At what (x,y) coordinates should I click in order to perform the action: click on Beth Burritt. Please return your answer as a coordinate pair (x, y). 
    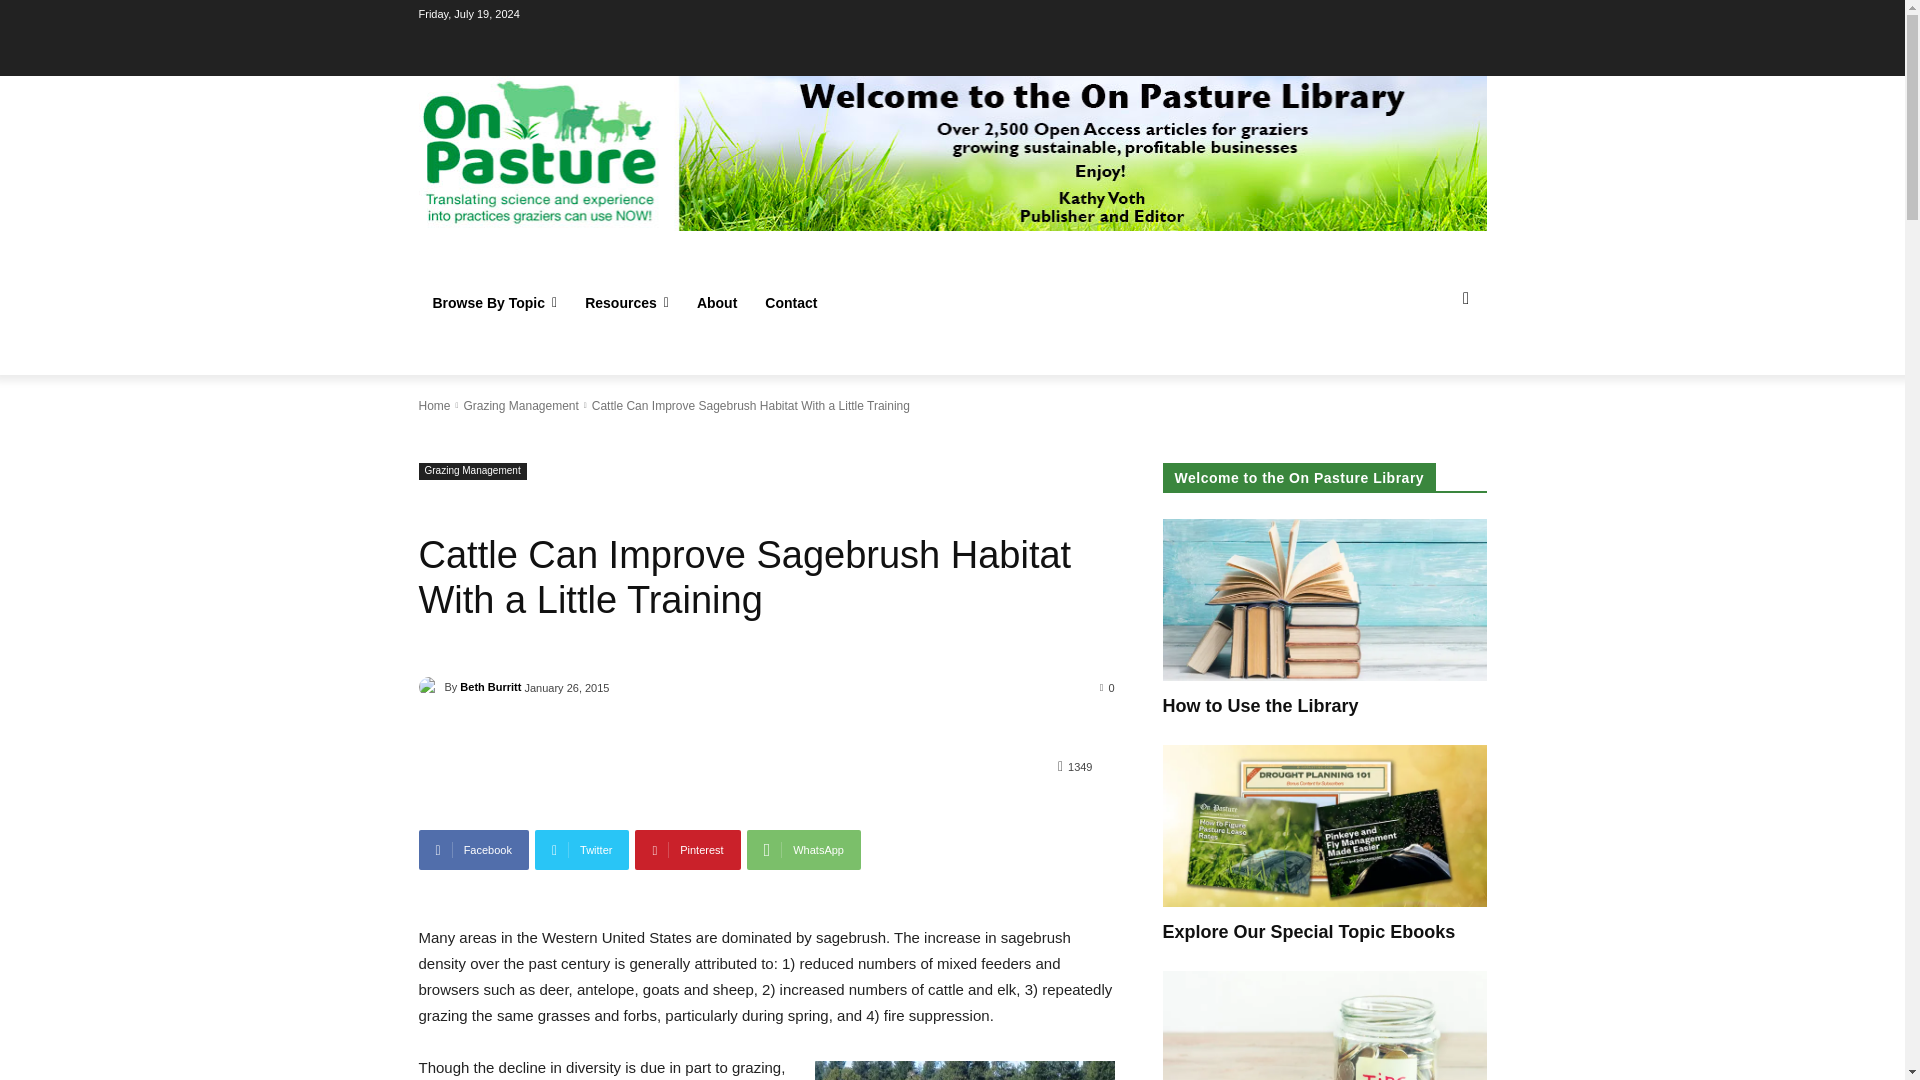
    Looking at the image, I should click on (430, 686).